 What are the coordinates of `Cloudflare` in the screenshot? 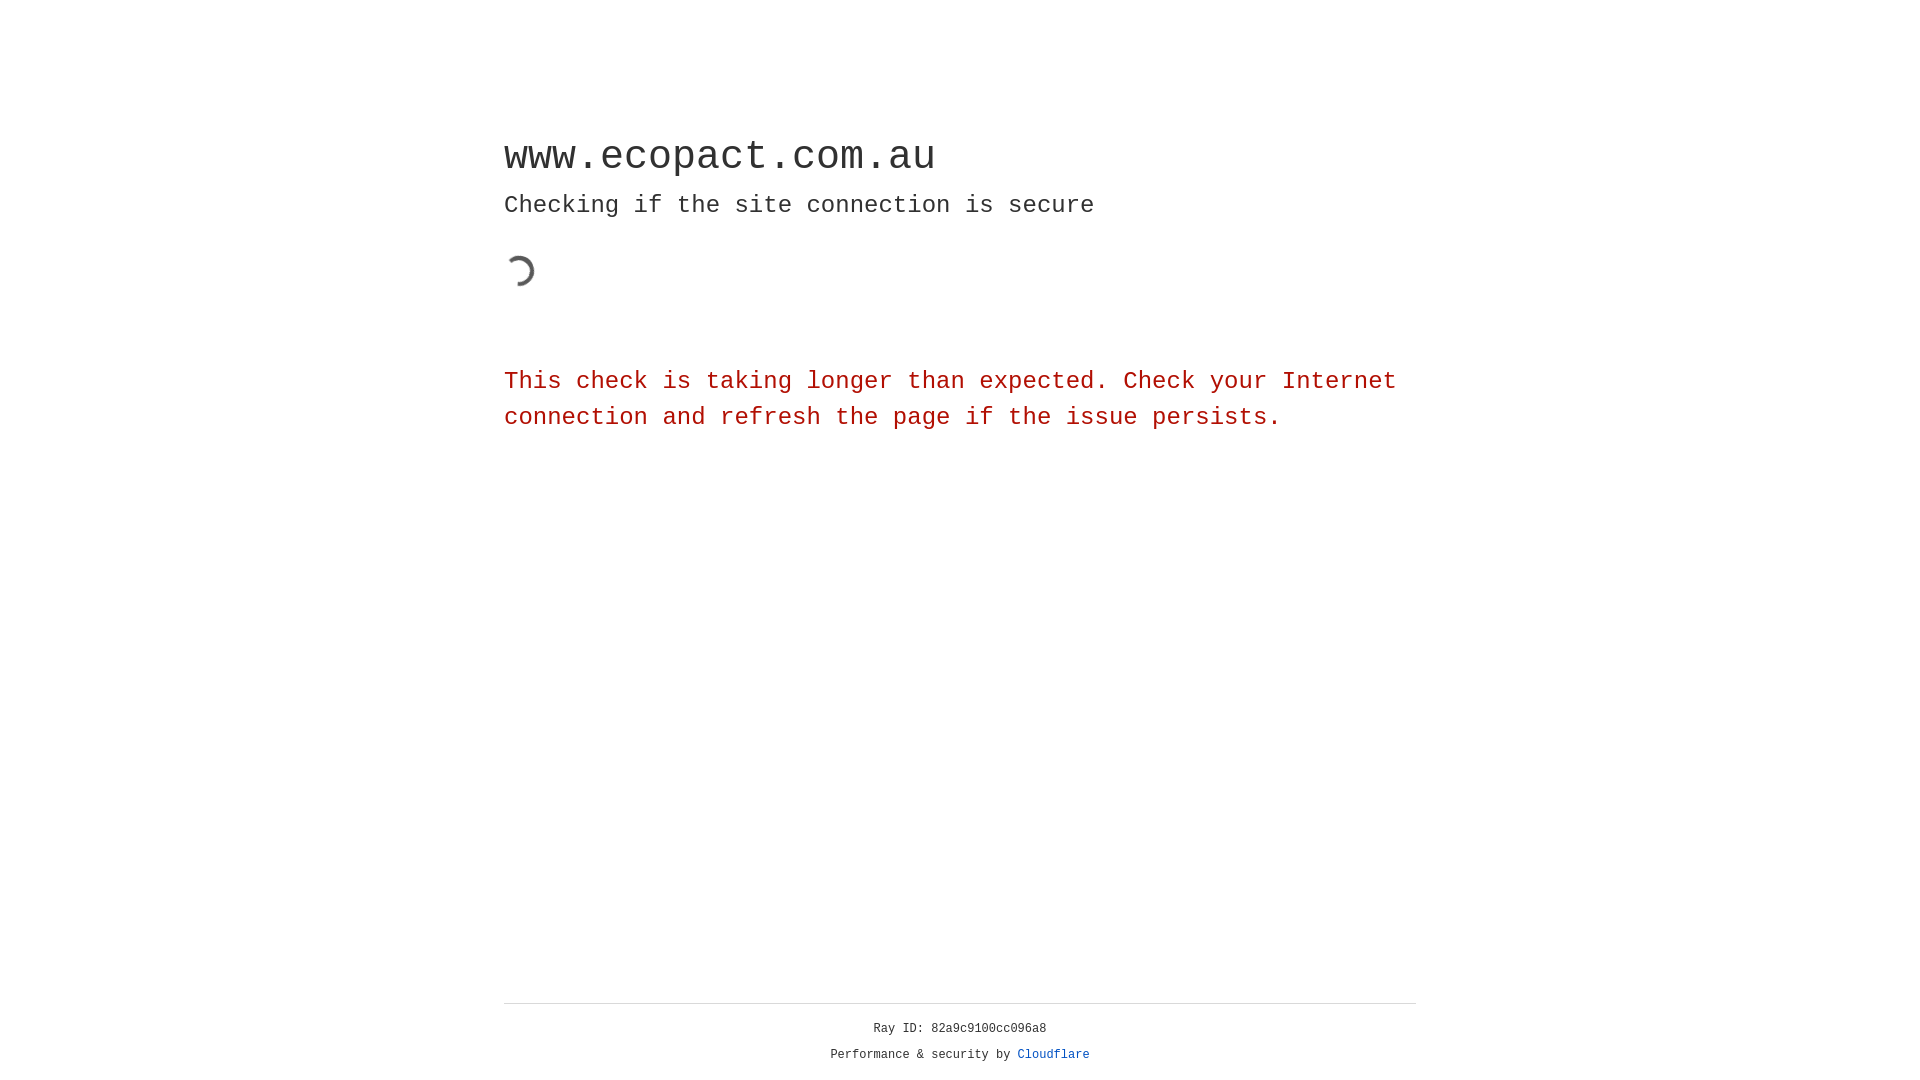 It's located at (1054, 1055).